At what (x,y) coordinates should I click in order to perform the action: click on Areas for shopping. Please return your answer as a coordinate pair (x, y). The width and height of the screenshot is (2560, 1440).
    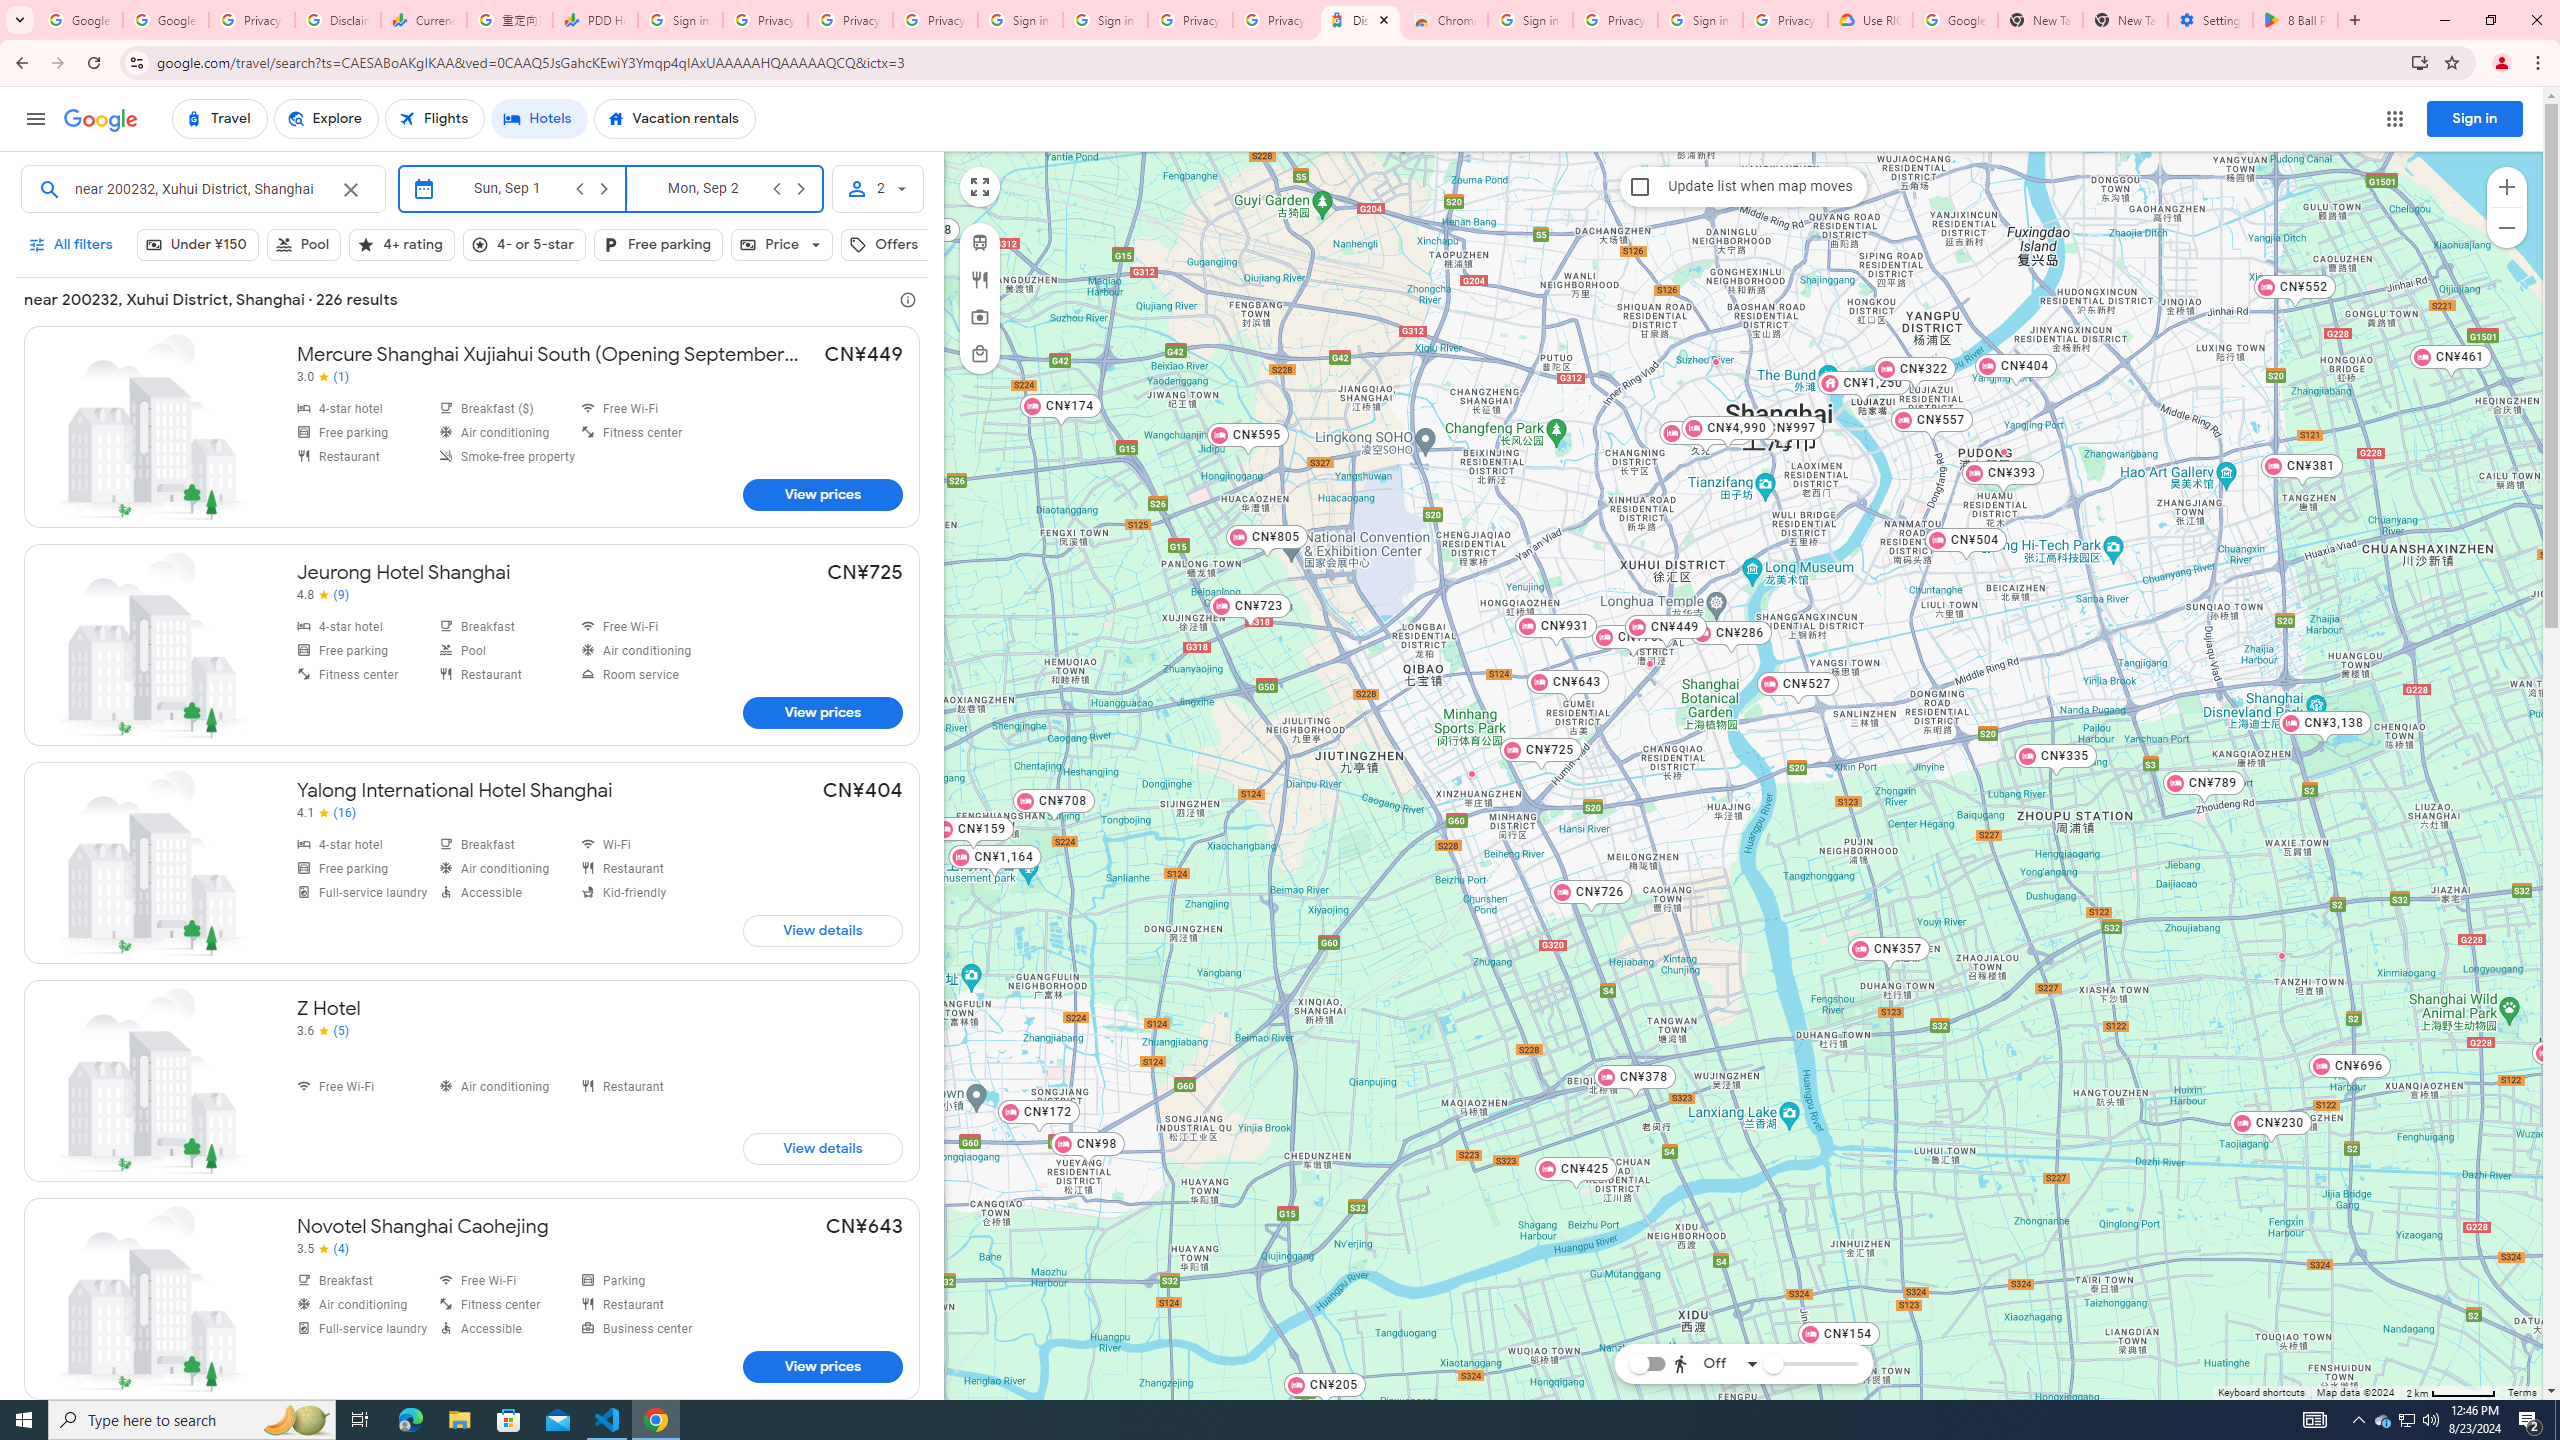
    Looking at the image, I should click on (978, 354).